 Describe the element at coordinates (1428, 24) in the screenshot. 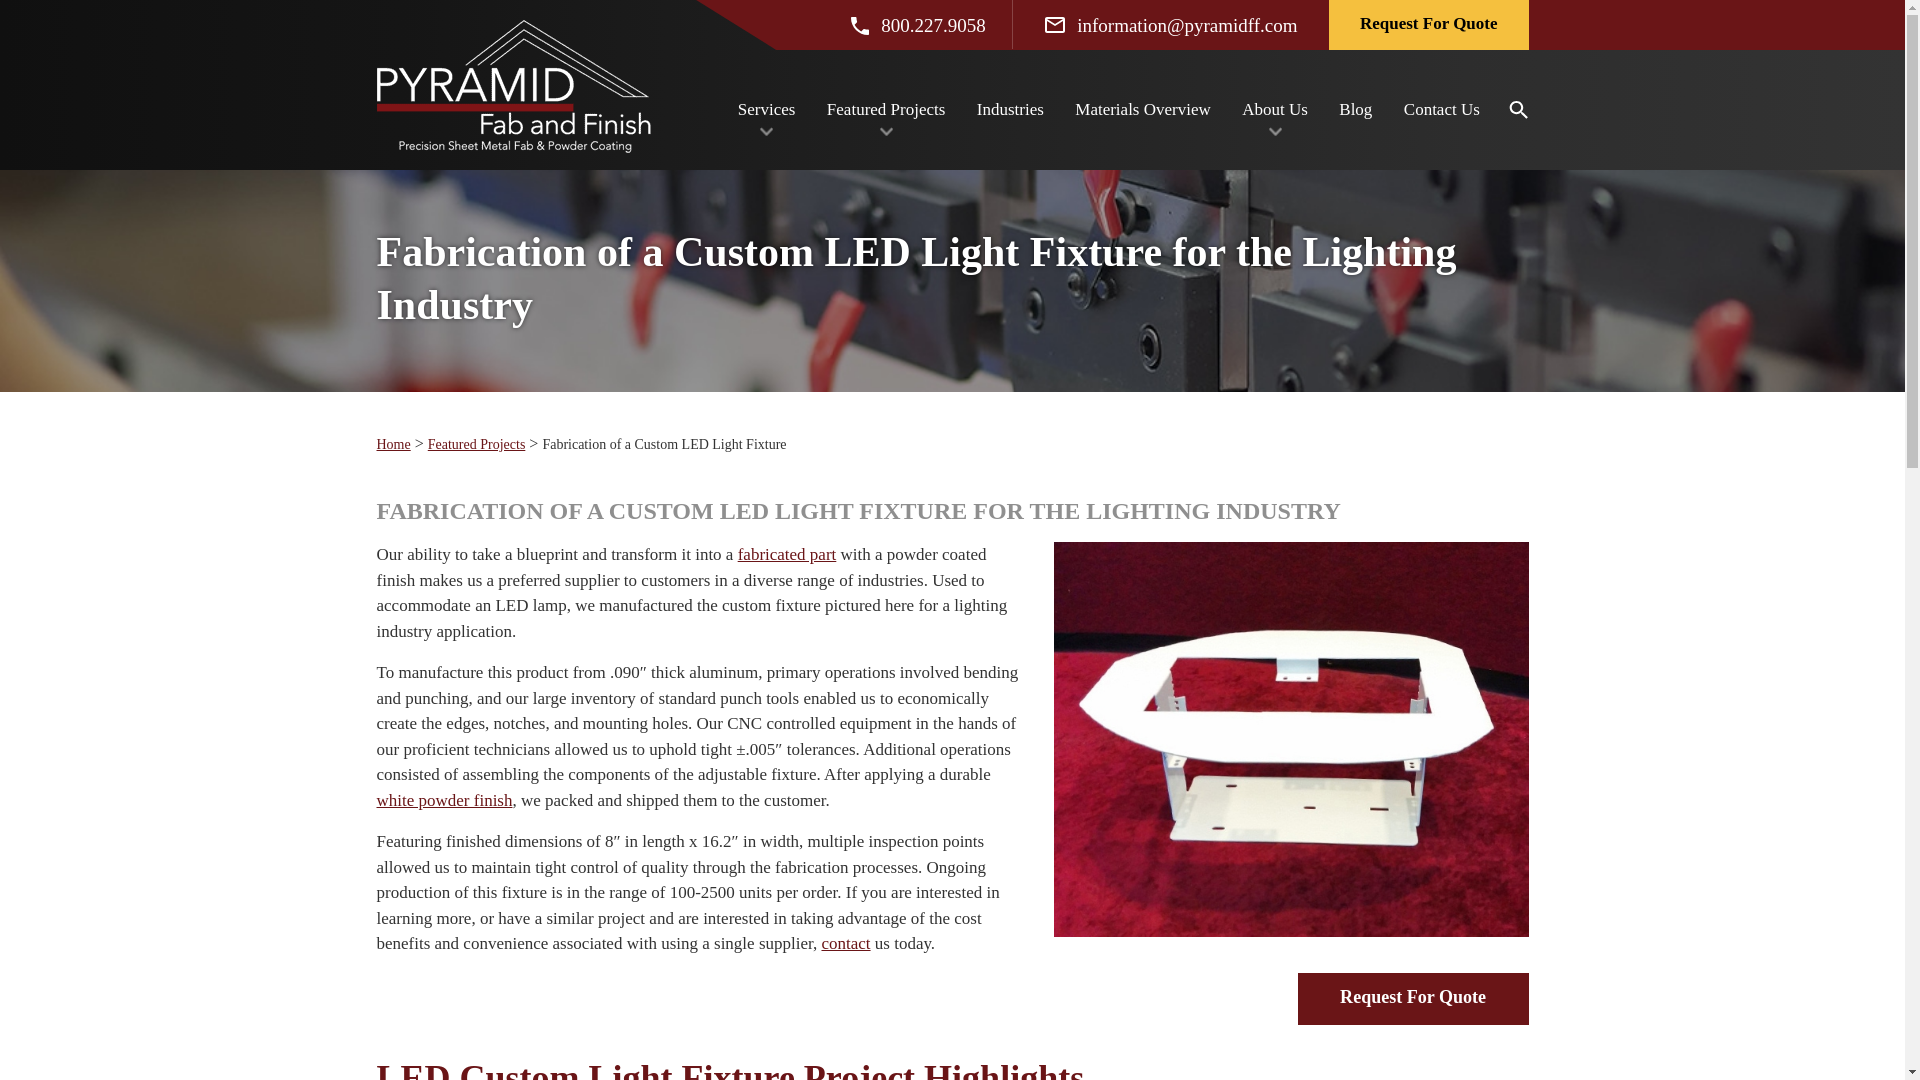

I see `Request For Quote` at that location.